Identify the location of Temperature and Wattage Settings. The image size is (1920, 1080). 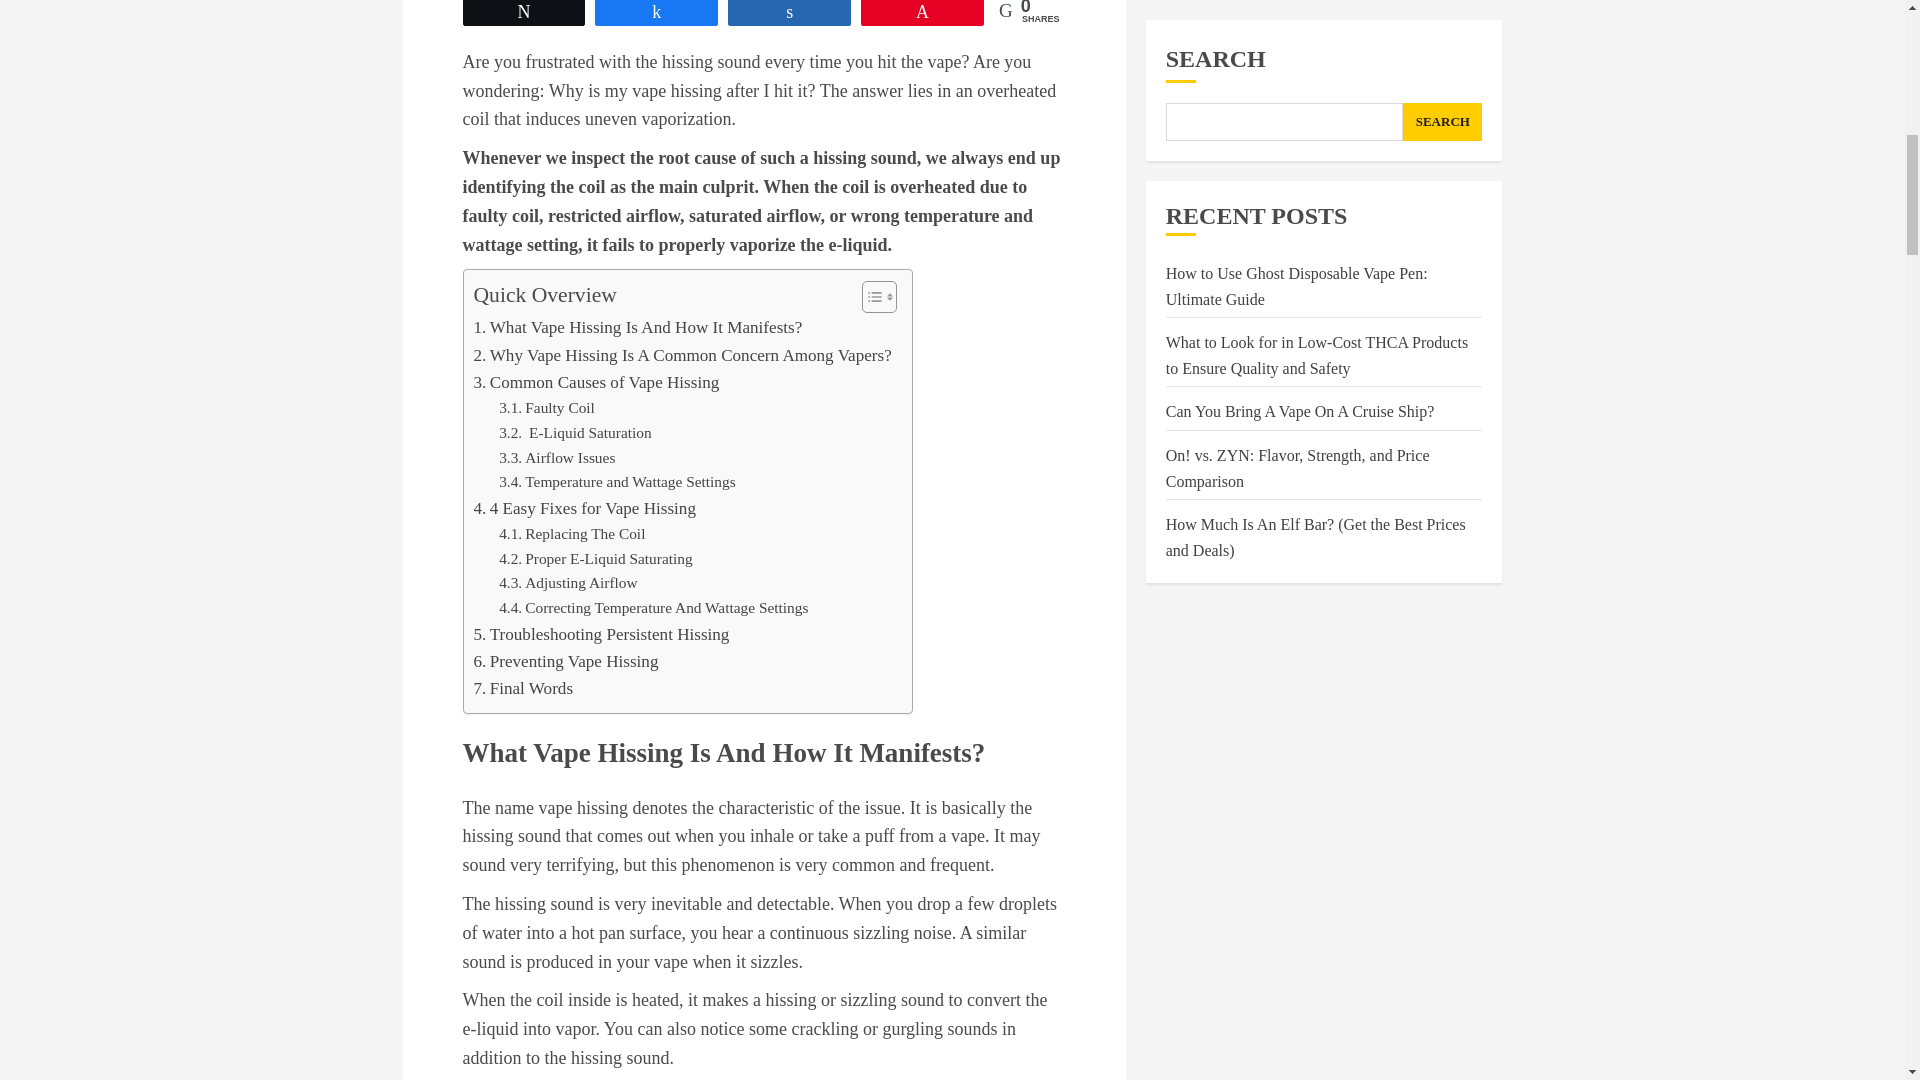
(617, 482).